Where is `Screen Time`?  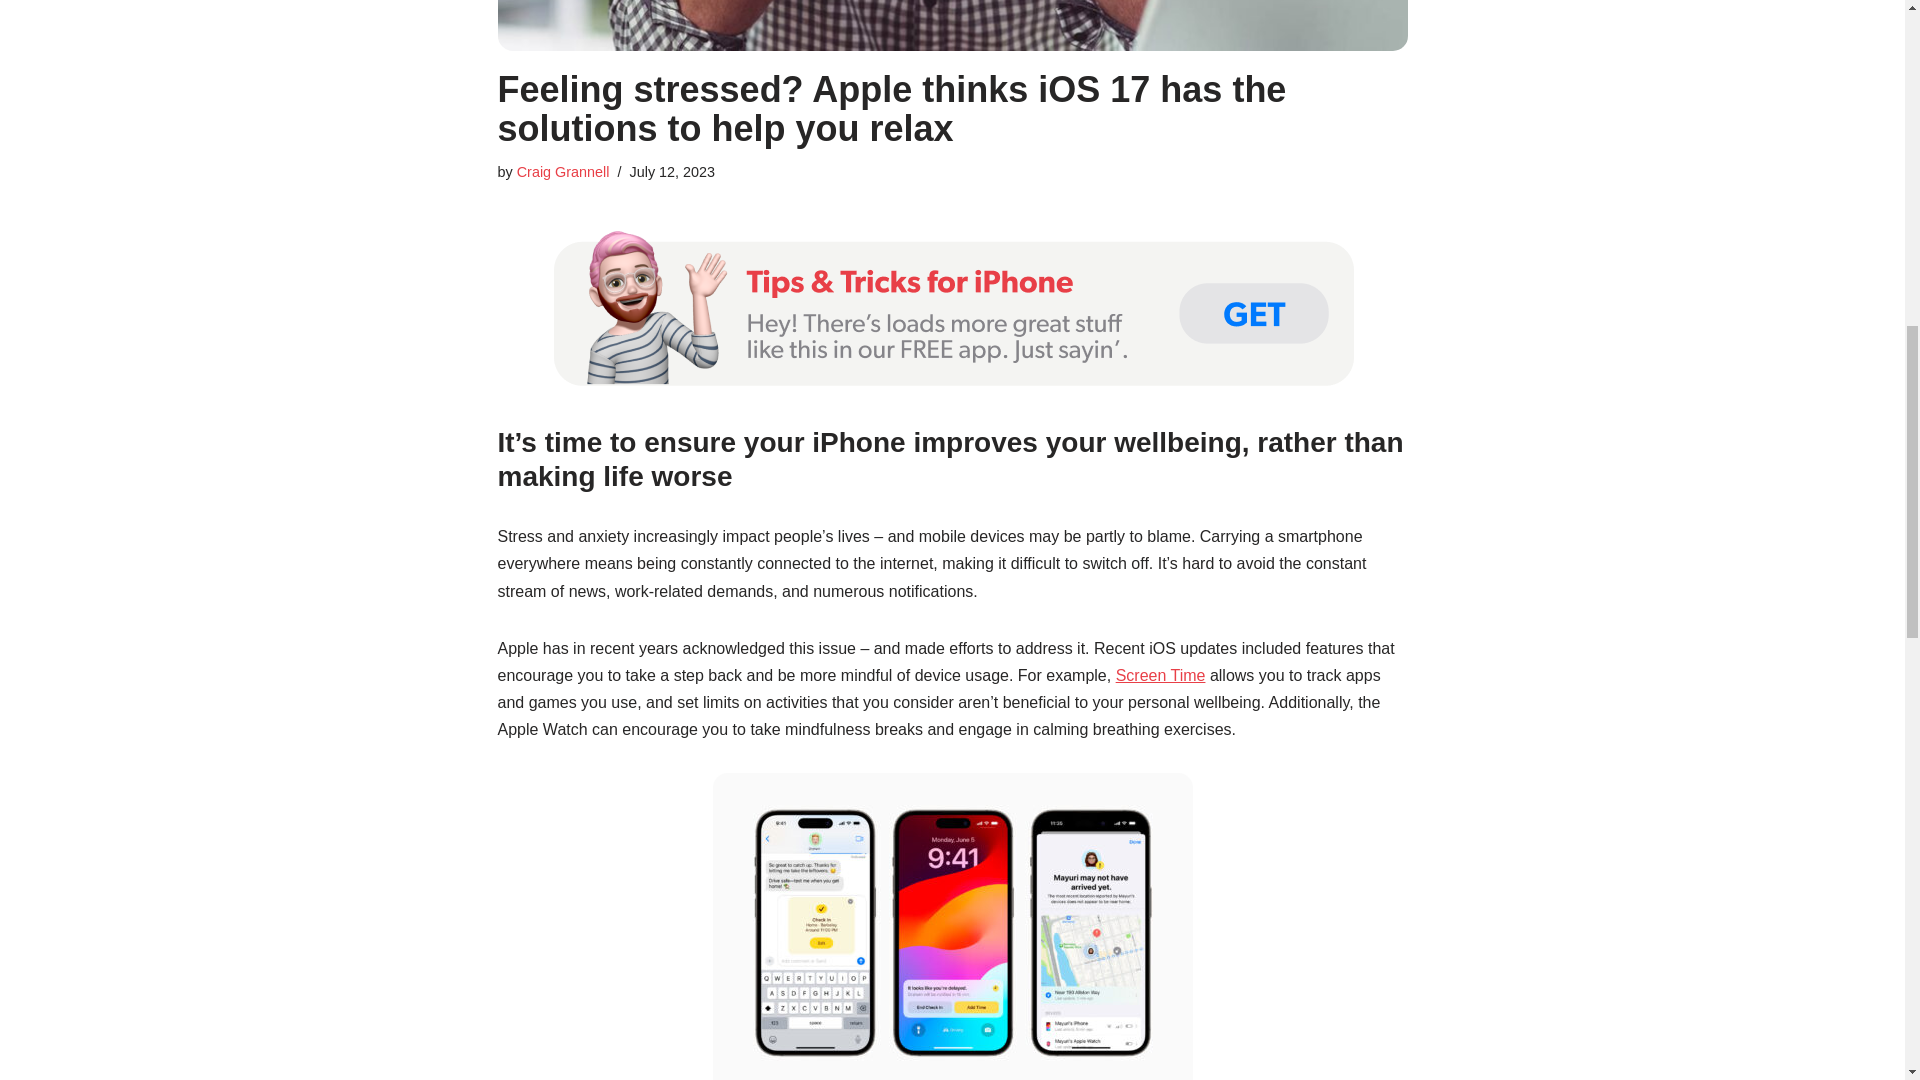
Screen Time is located at coordinates (1160, 675).